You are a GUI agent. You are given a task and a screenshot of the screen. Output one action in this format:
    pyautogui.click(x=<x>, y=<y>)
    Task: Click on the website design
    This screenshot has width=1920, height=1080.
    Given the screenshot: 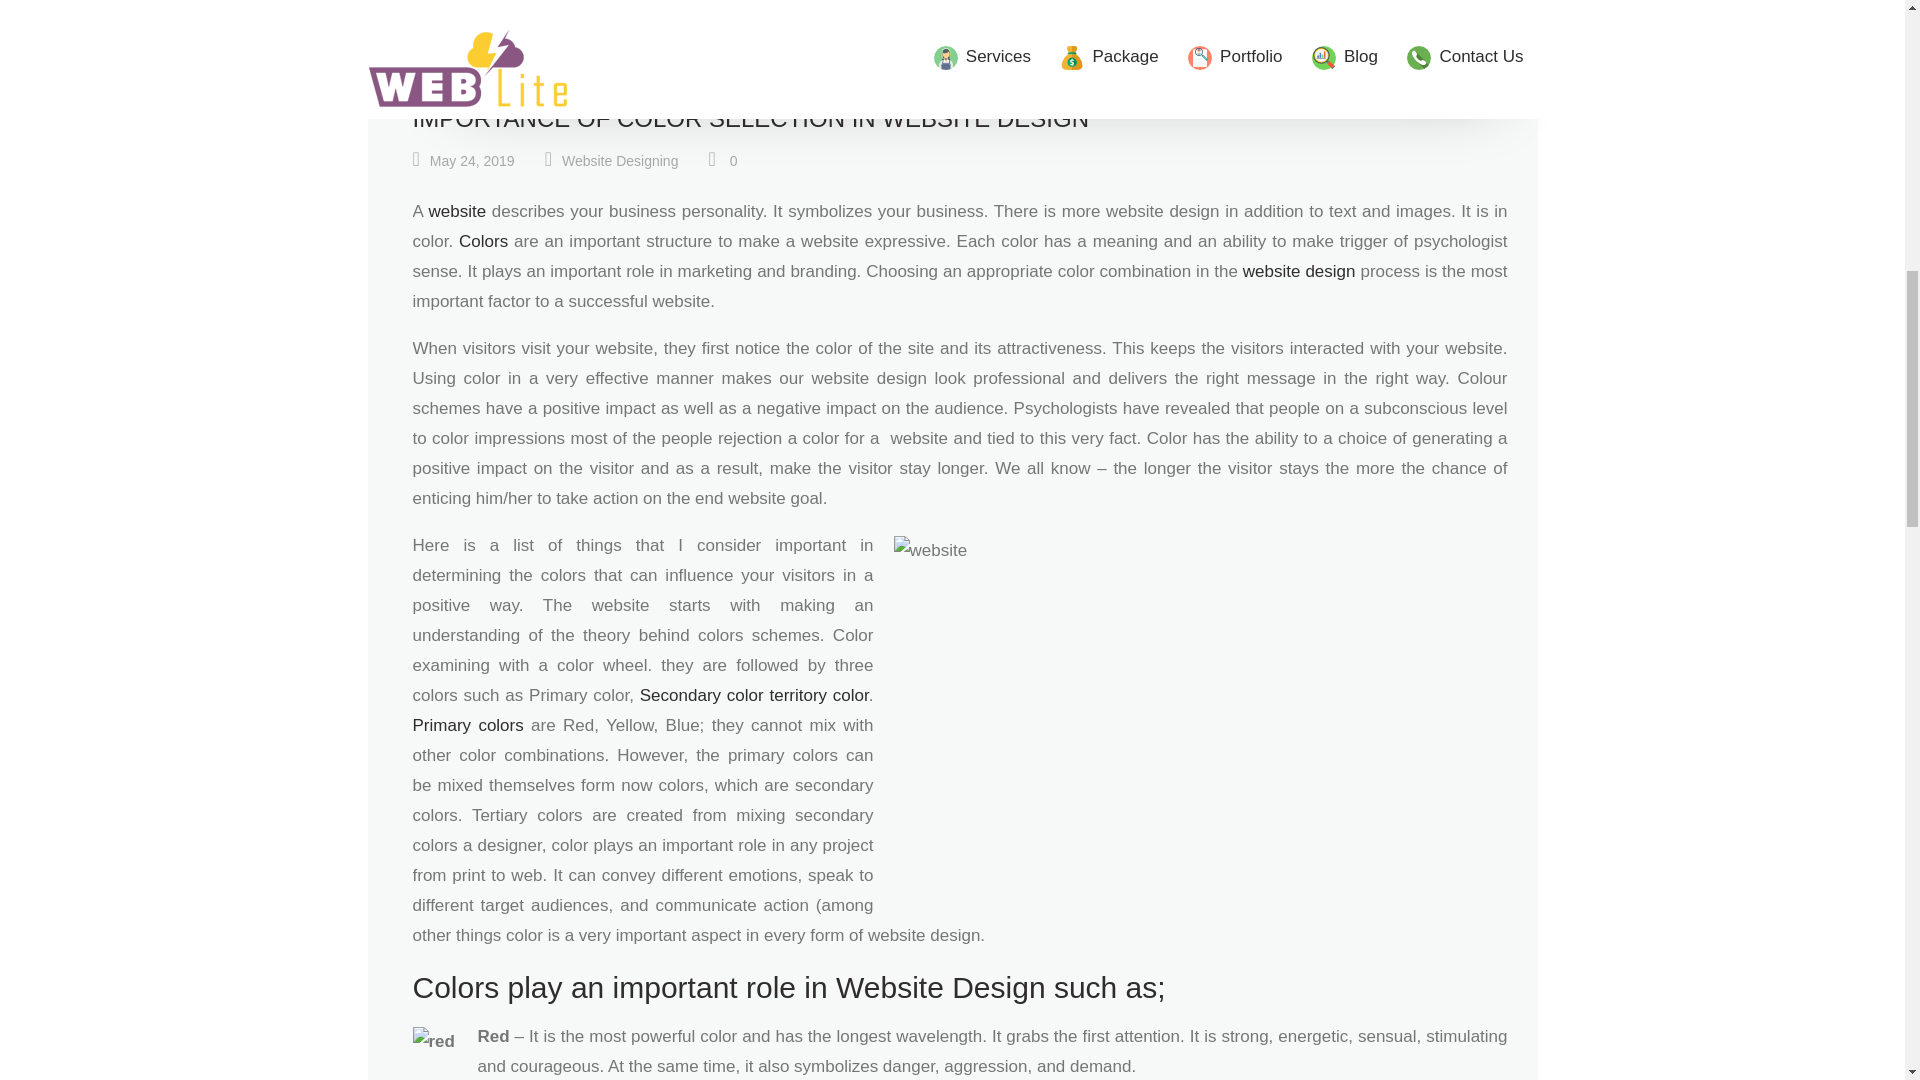 What is the action you would take?
    pyautogui.click(x=1298, y=271)
    